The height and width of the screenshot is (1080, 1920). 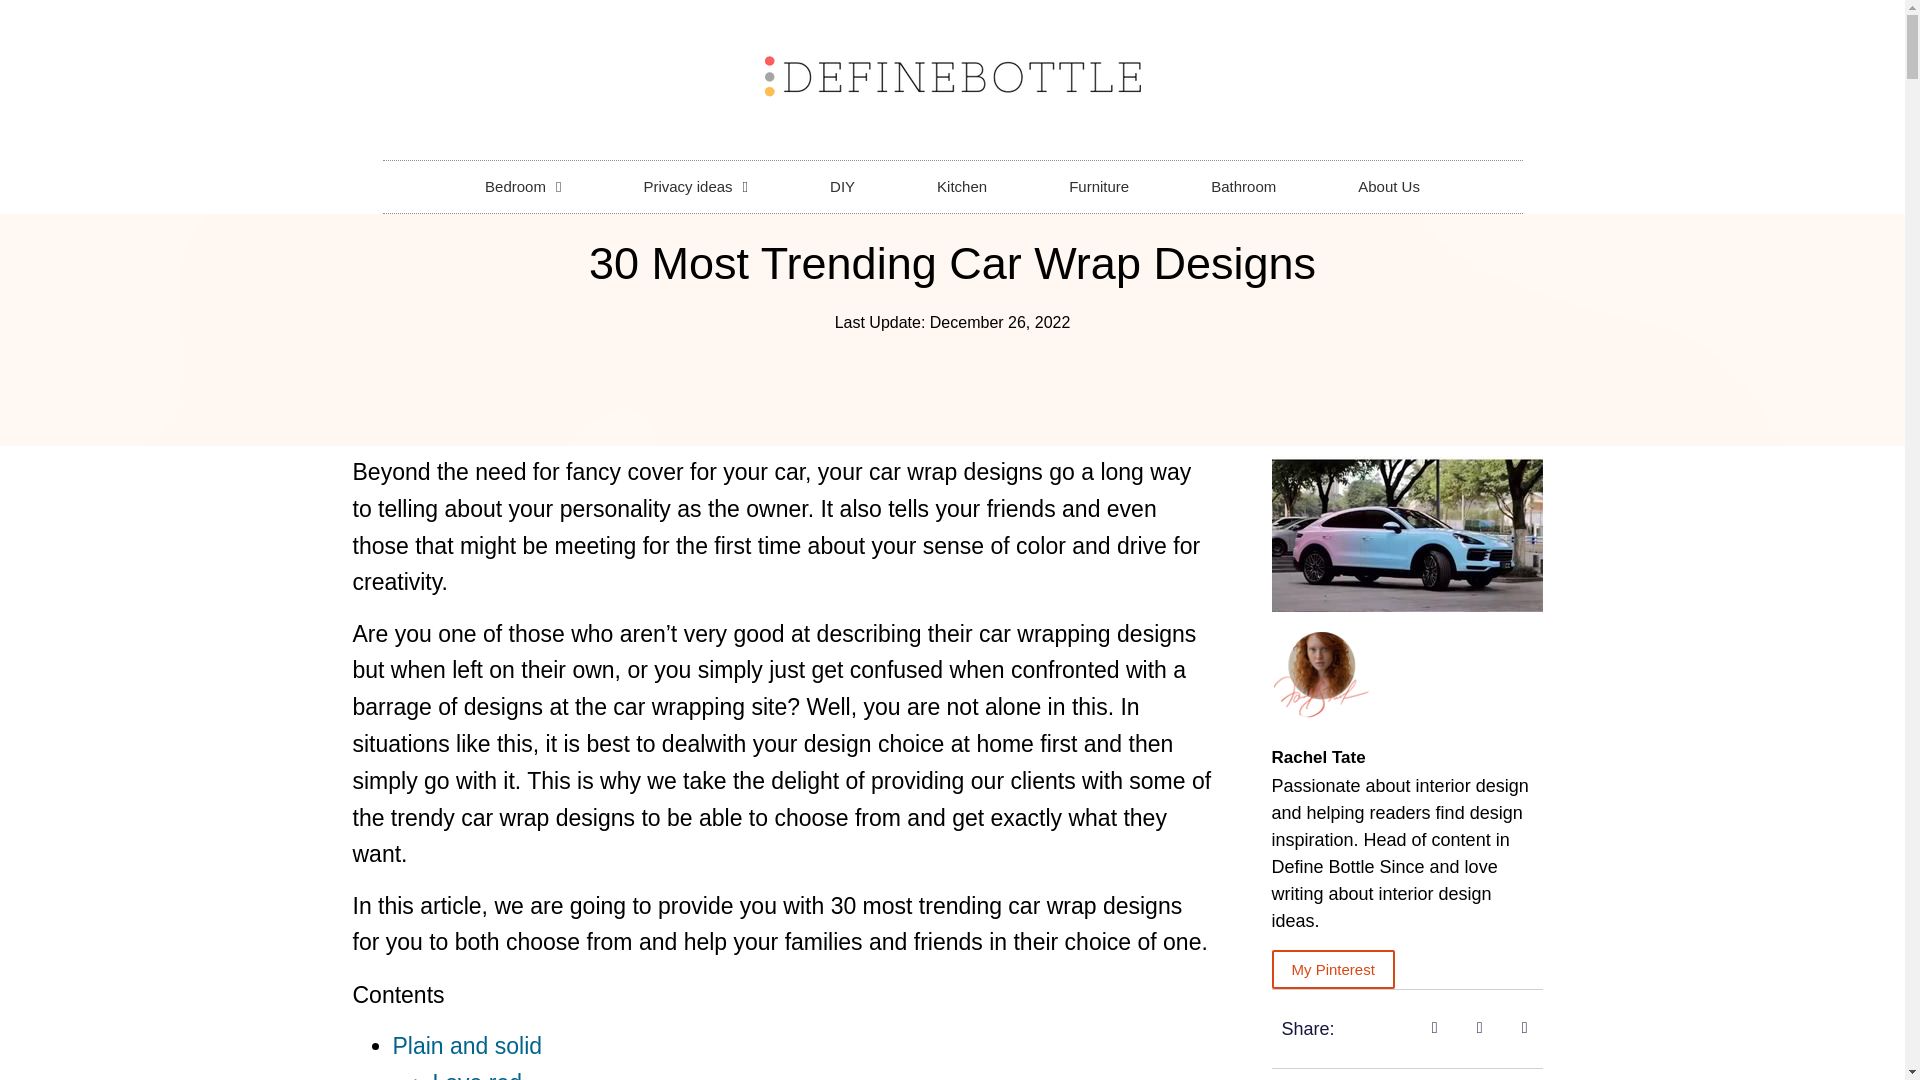 I want to click on Bathroom, so click(x=1243, y=186).